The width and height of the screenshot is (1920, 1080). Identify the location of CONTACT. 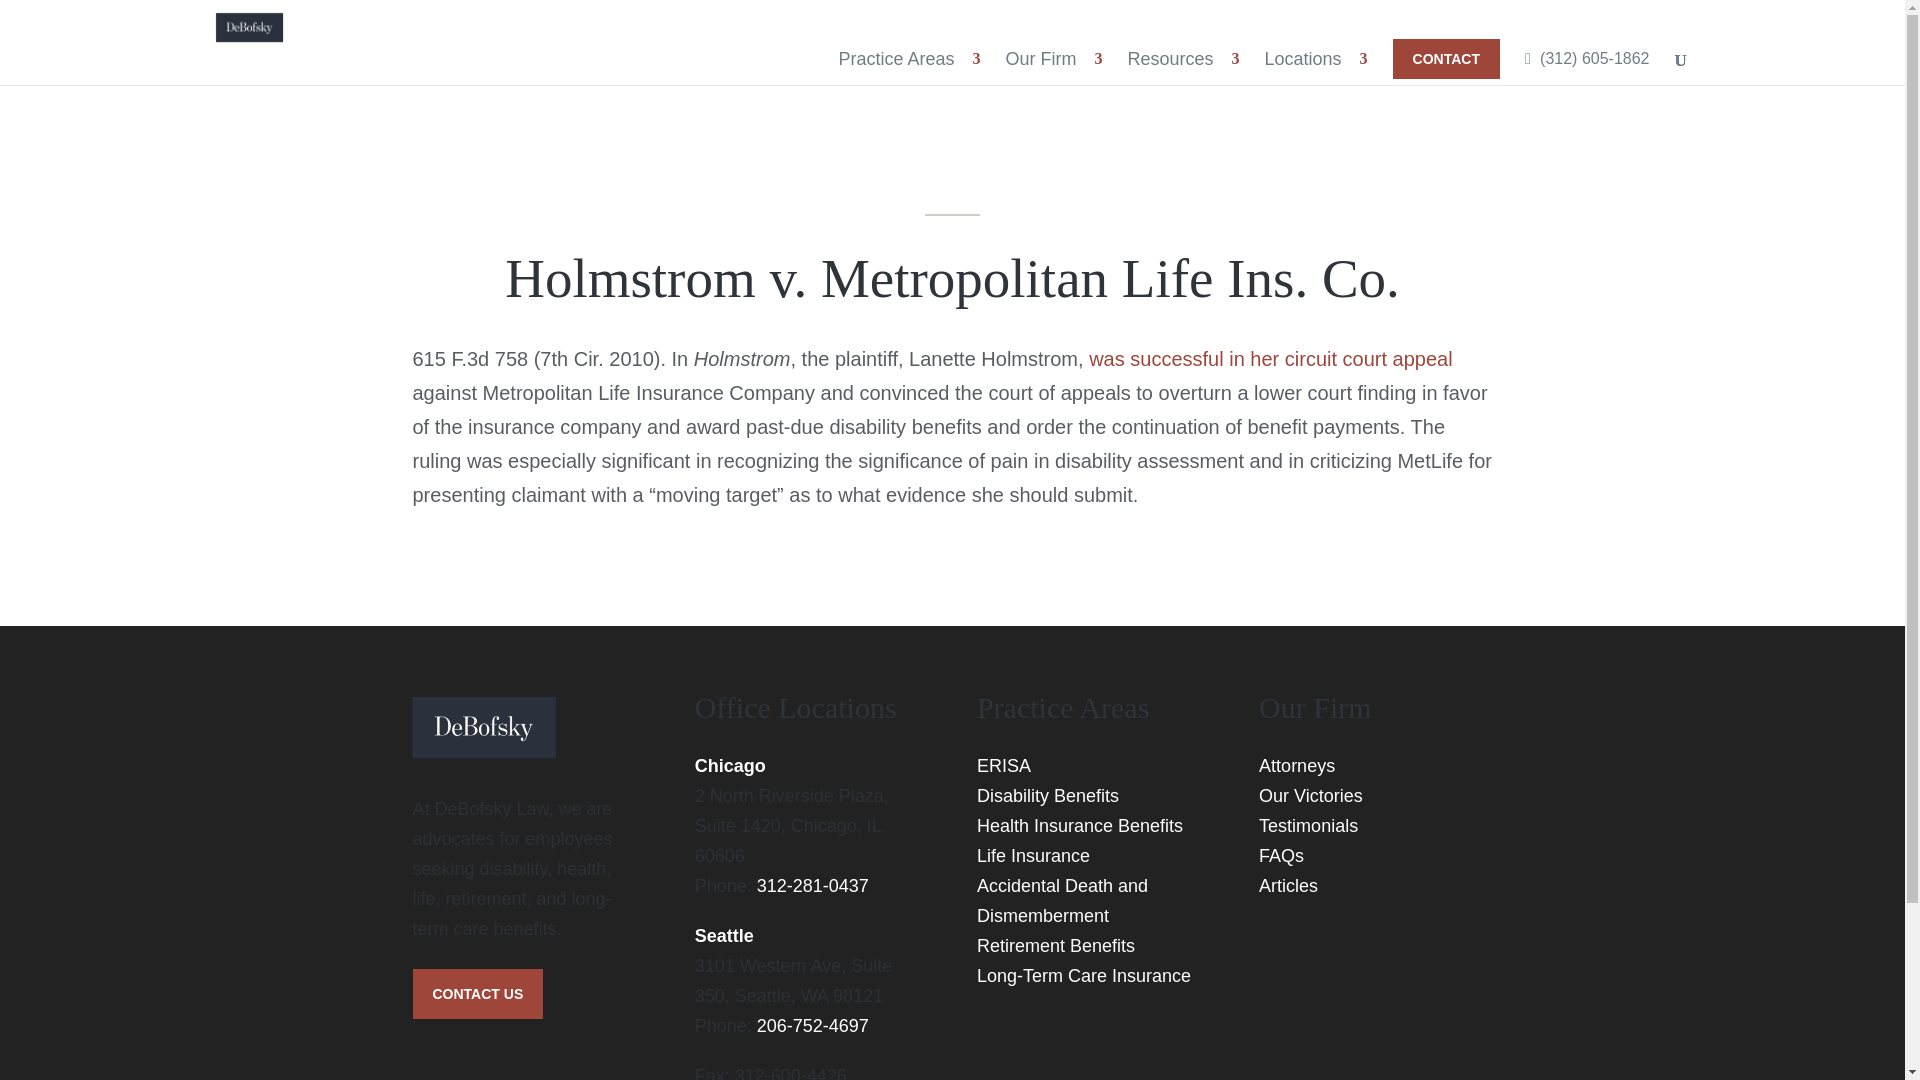
(1446, 58).